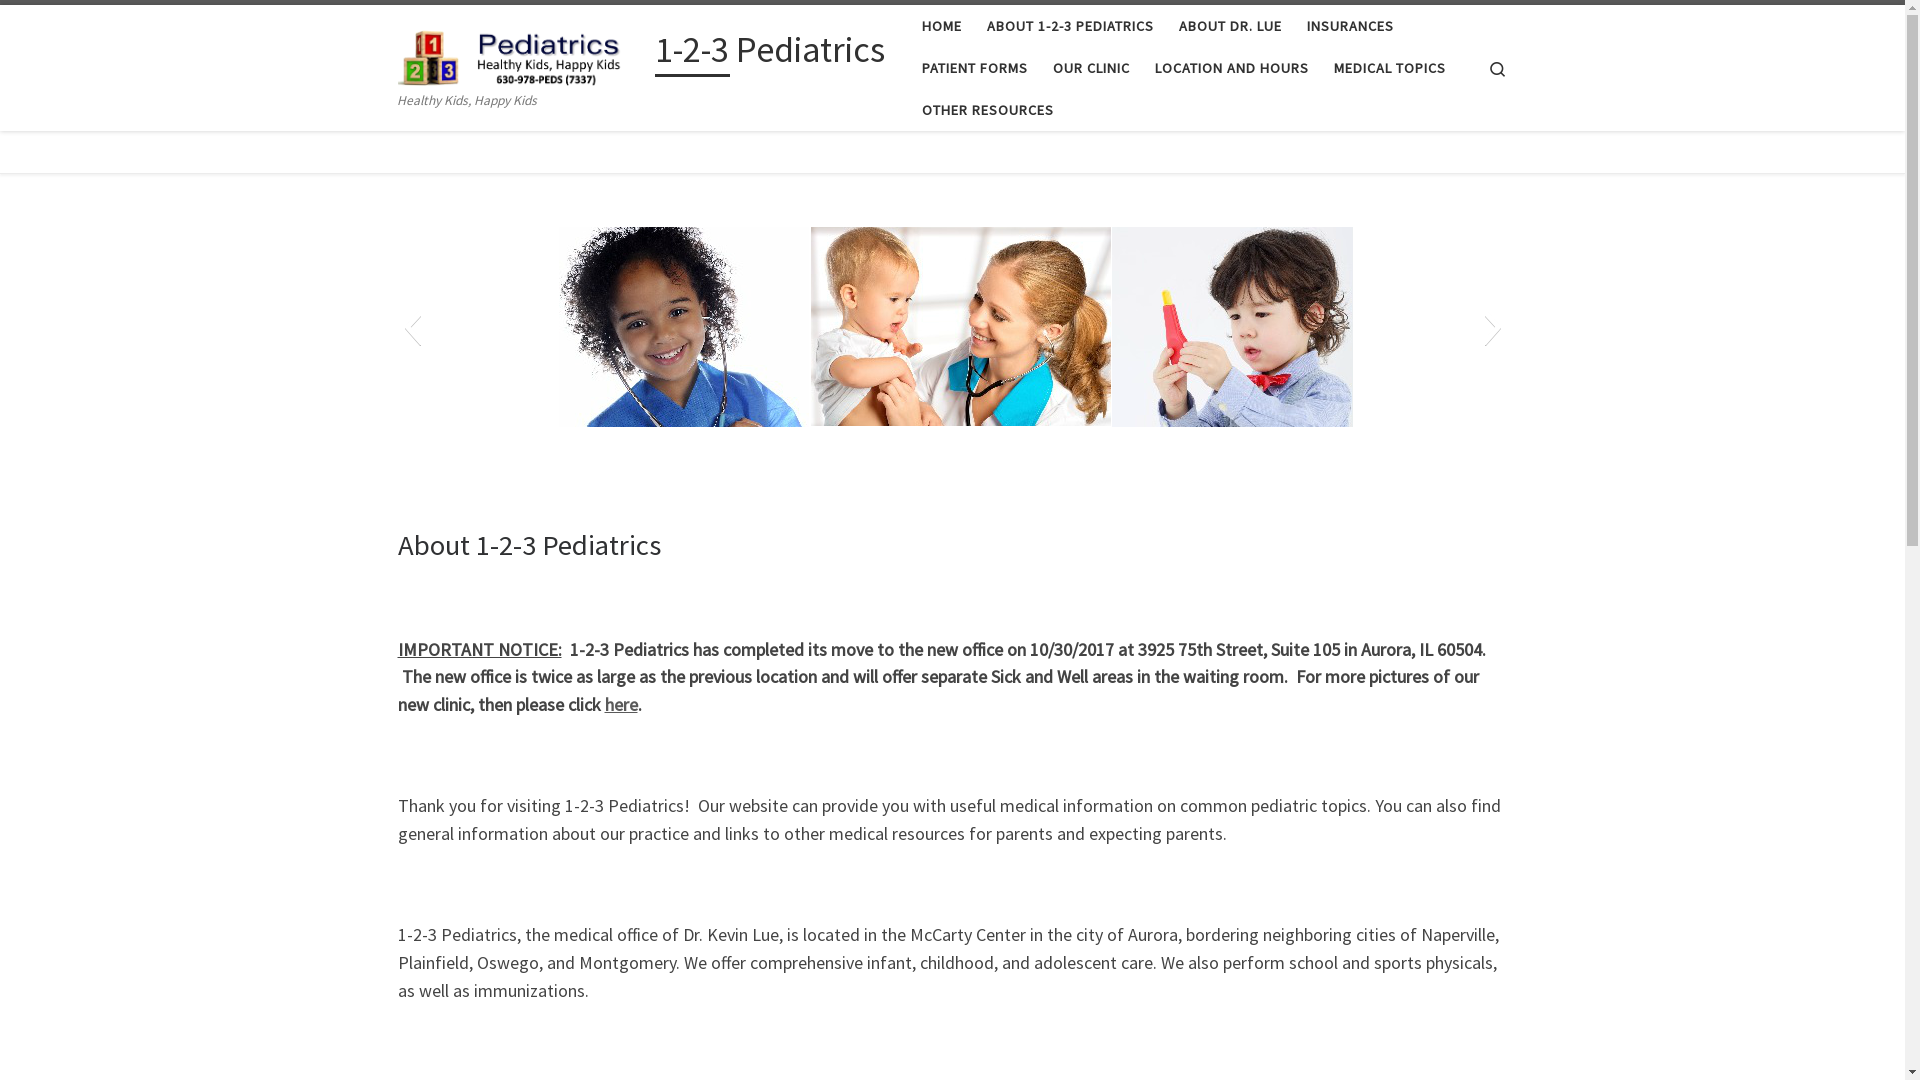  Describe the element at coordinates (1232, 68) in the screenshot. I see `LOCATION AND HOURS` at that location.